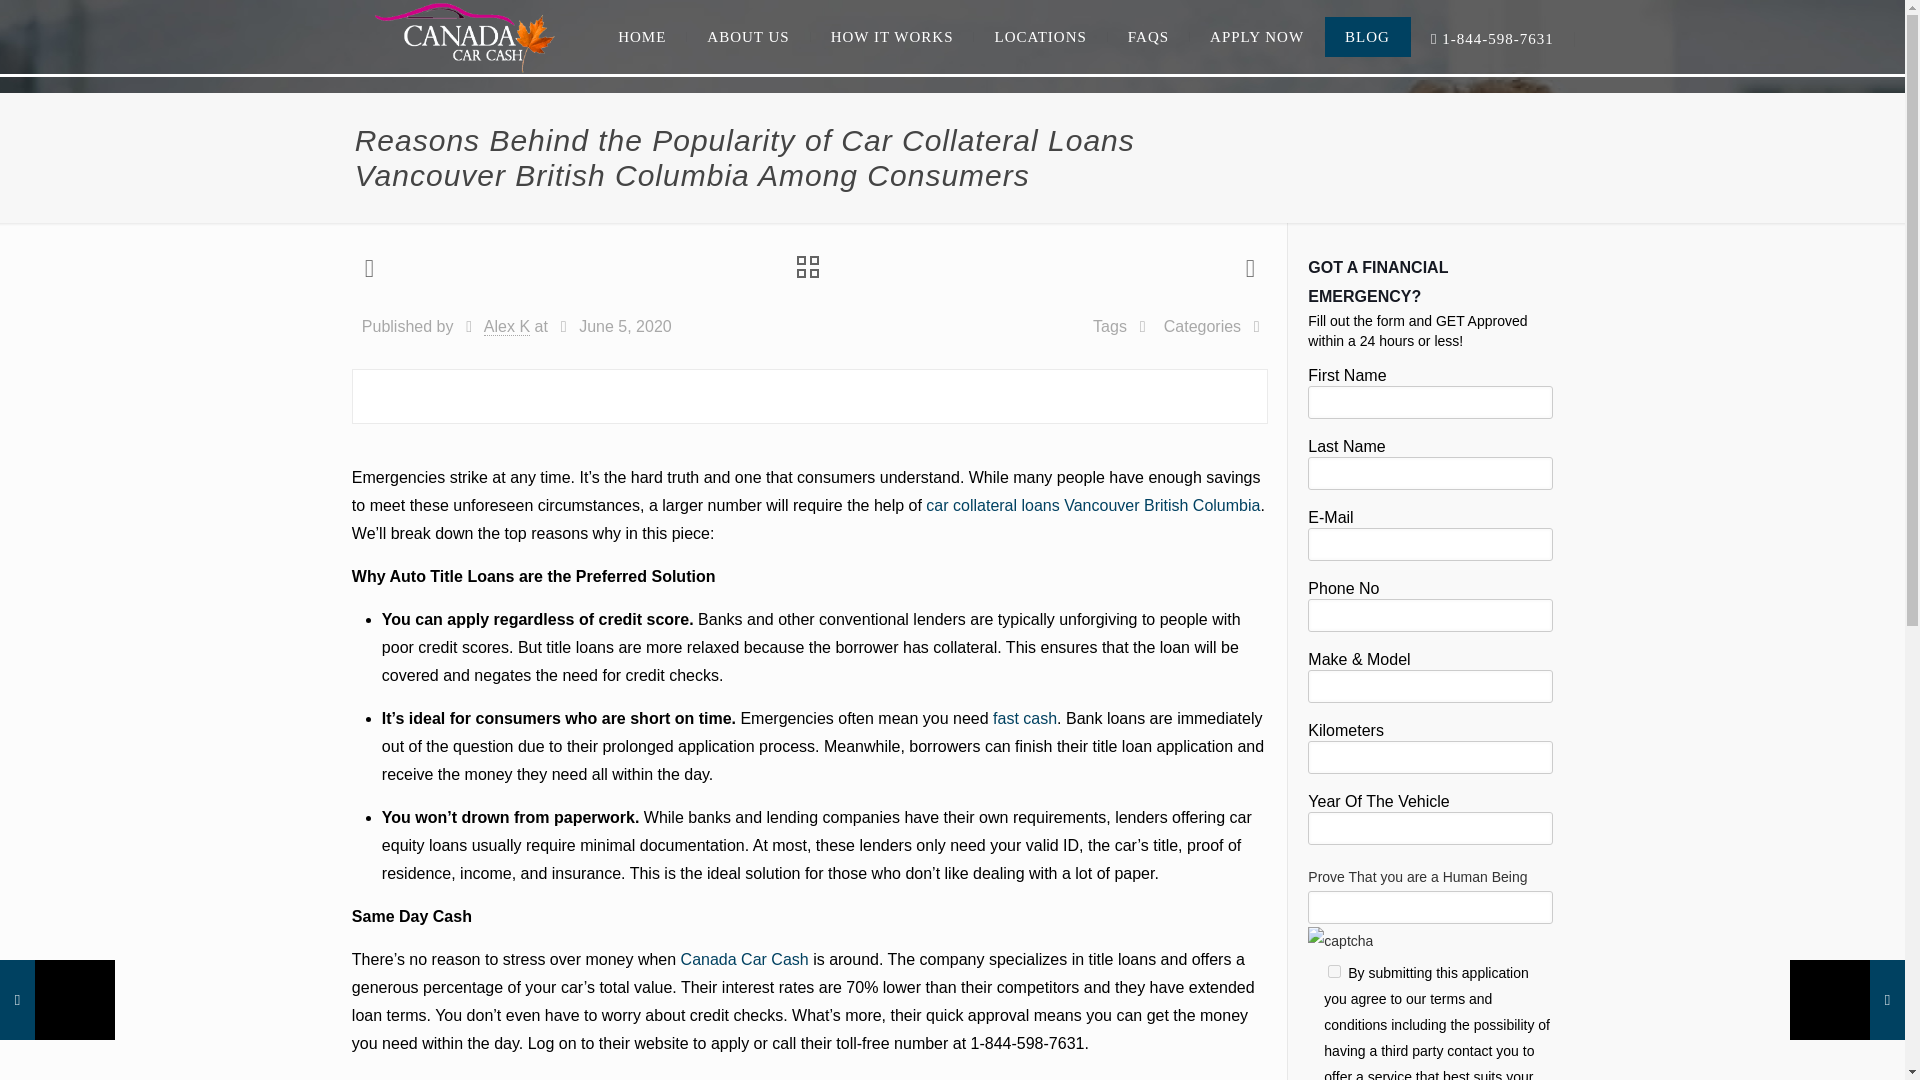 The image size is (1920, 1080). Describe the element at coordinates (1257, 37) in the screenshot. I see `APPLY NOW` at that location.